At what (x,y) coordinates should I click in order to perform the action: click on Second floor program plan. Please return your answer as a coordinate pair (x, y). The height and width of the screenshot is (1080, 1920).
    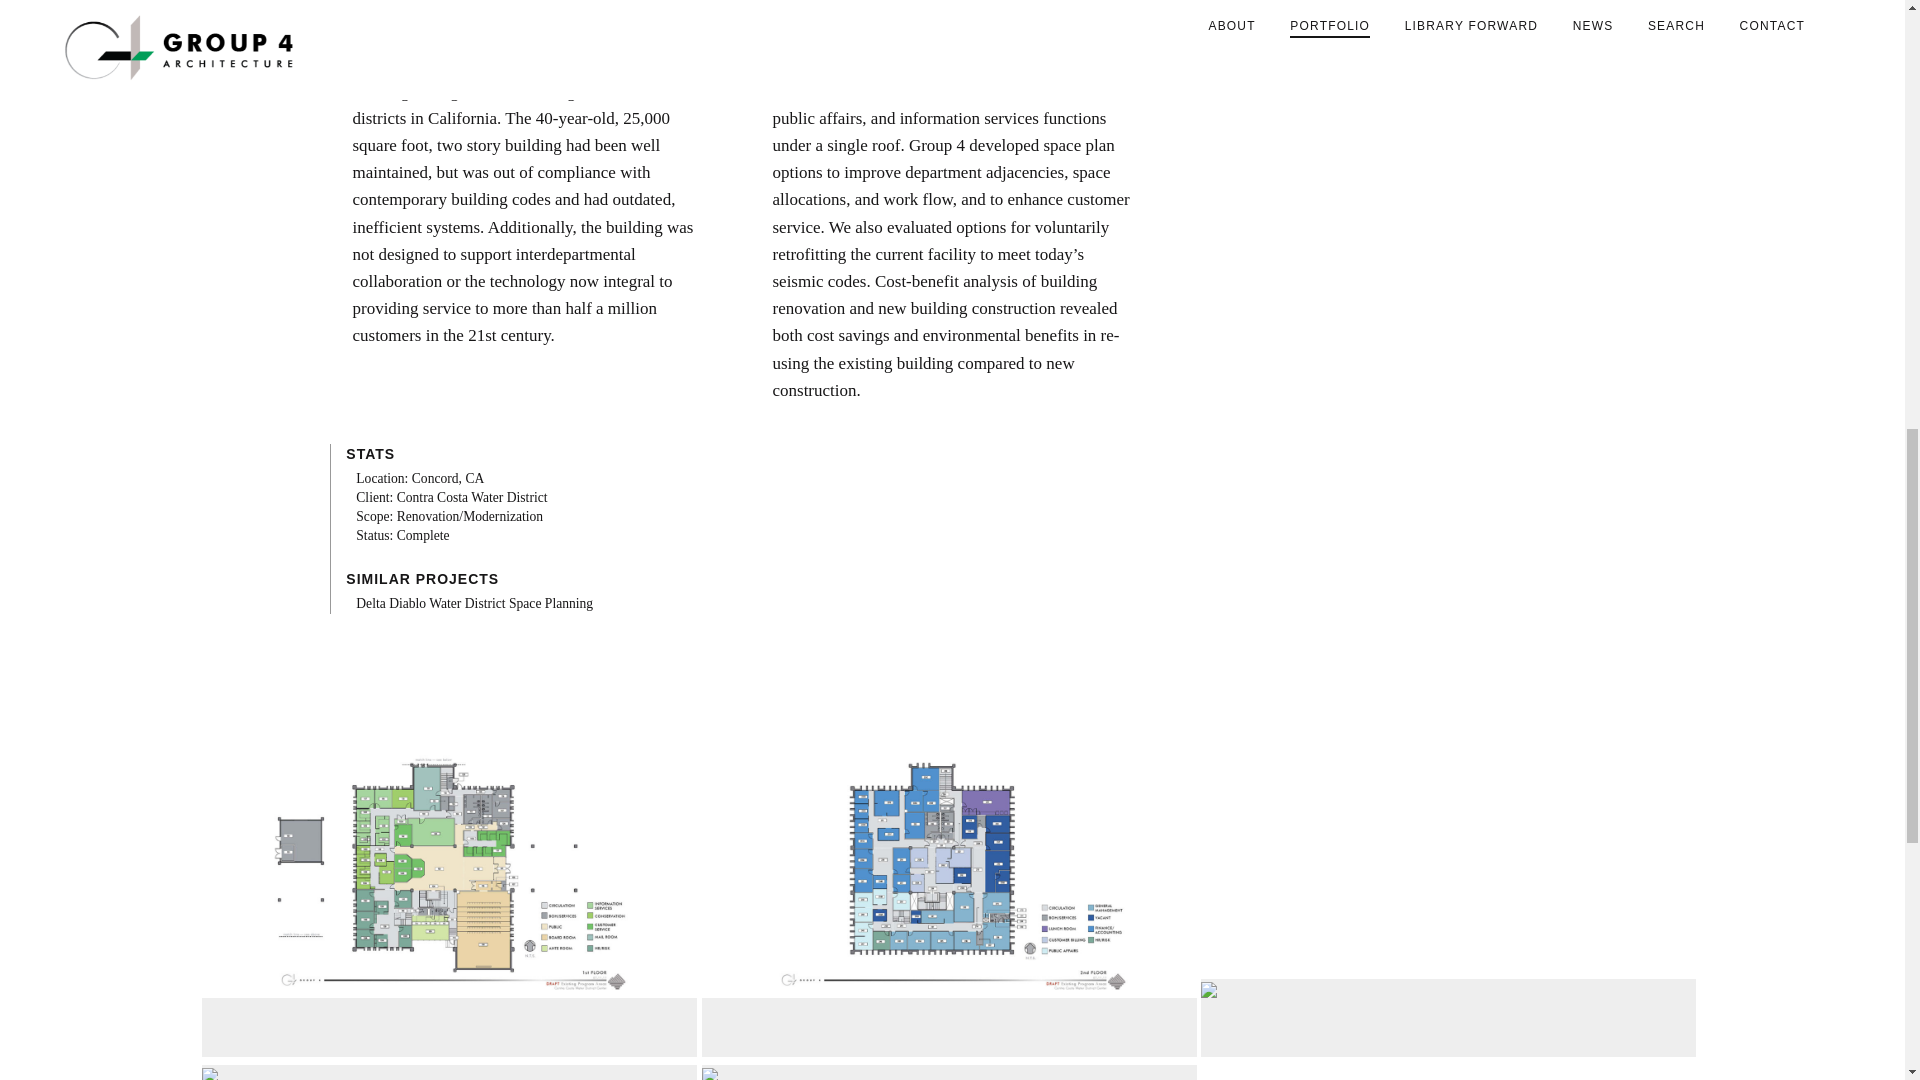
    Looking at the image, I should click on (949, 1043).